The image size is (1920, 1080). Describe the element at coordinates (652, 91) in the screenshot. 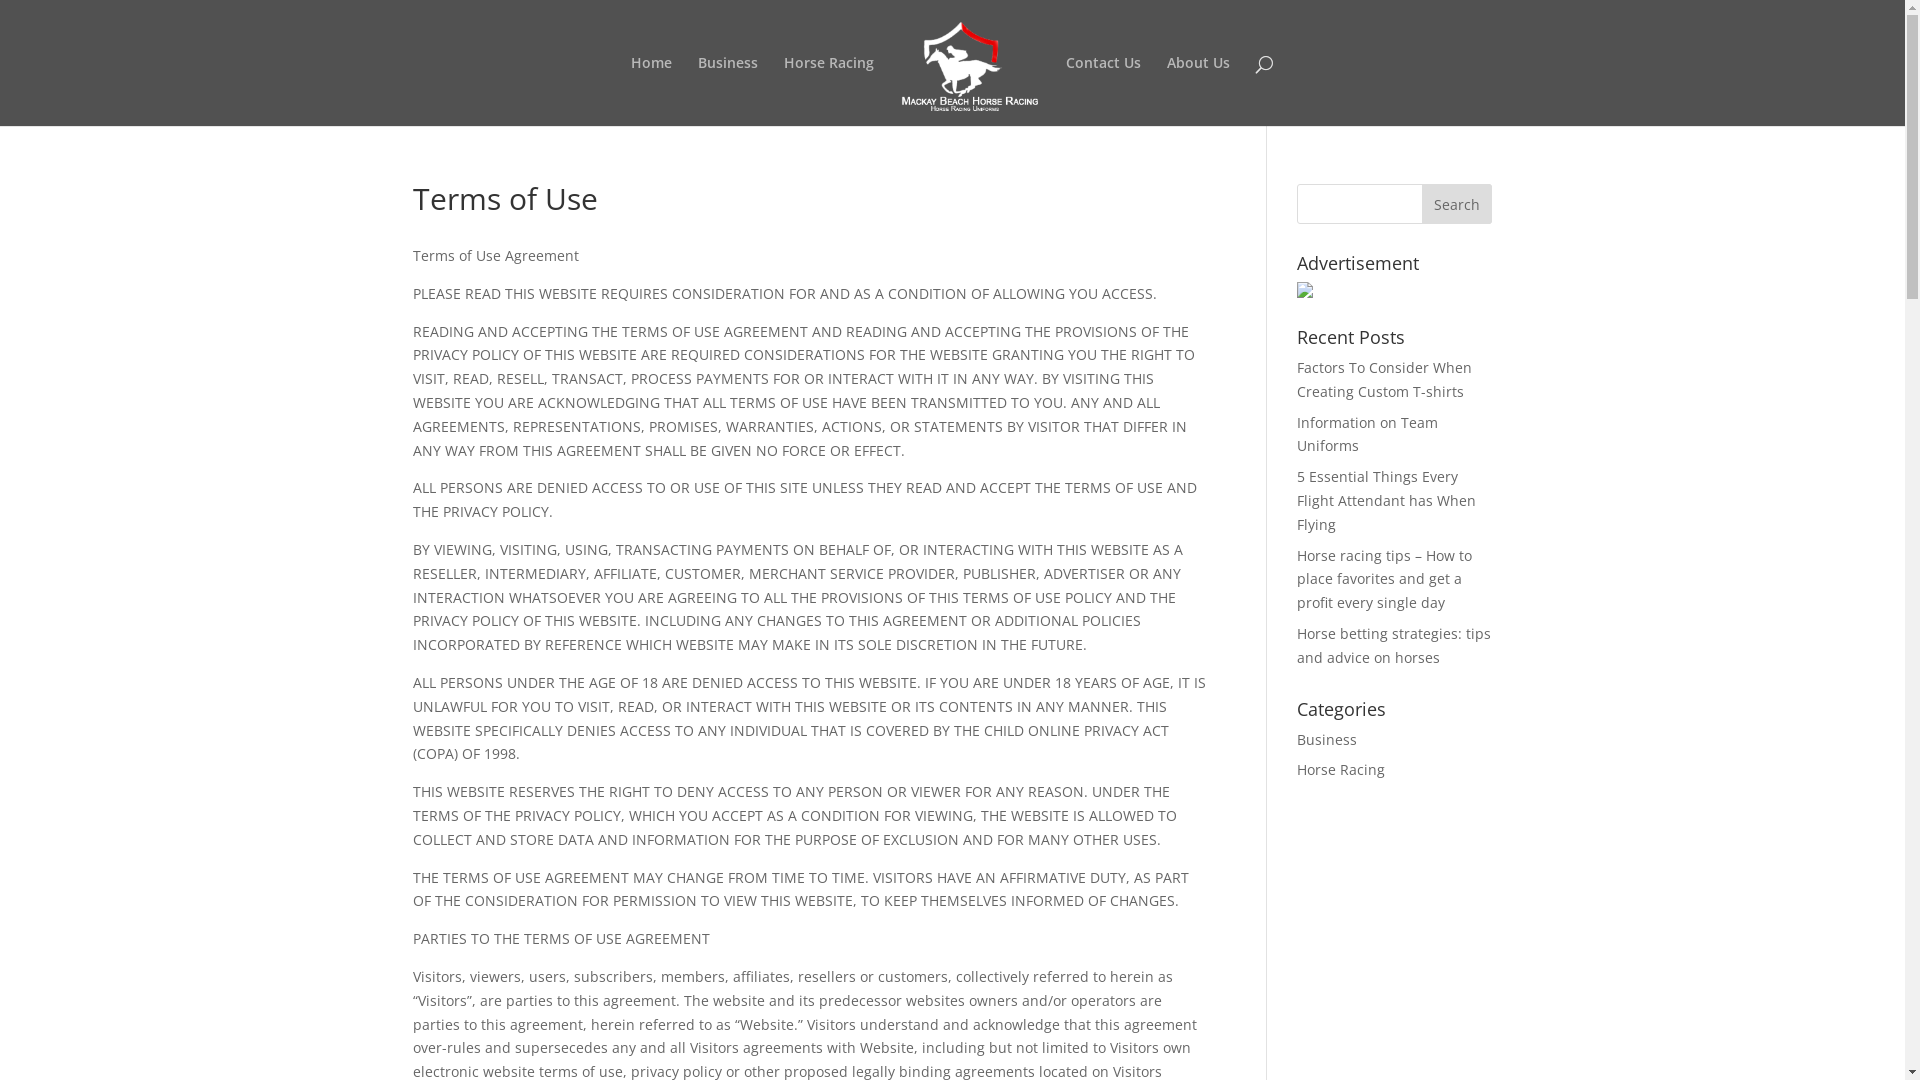

I see `Home` at that location.